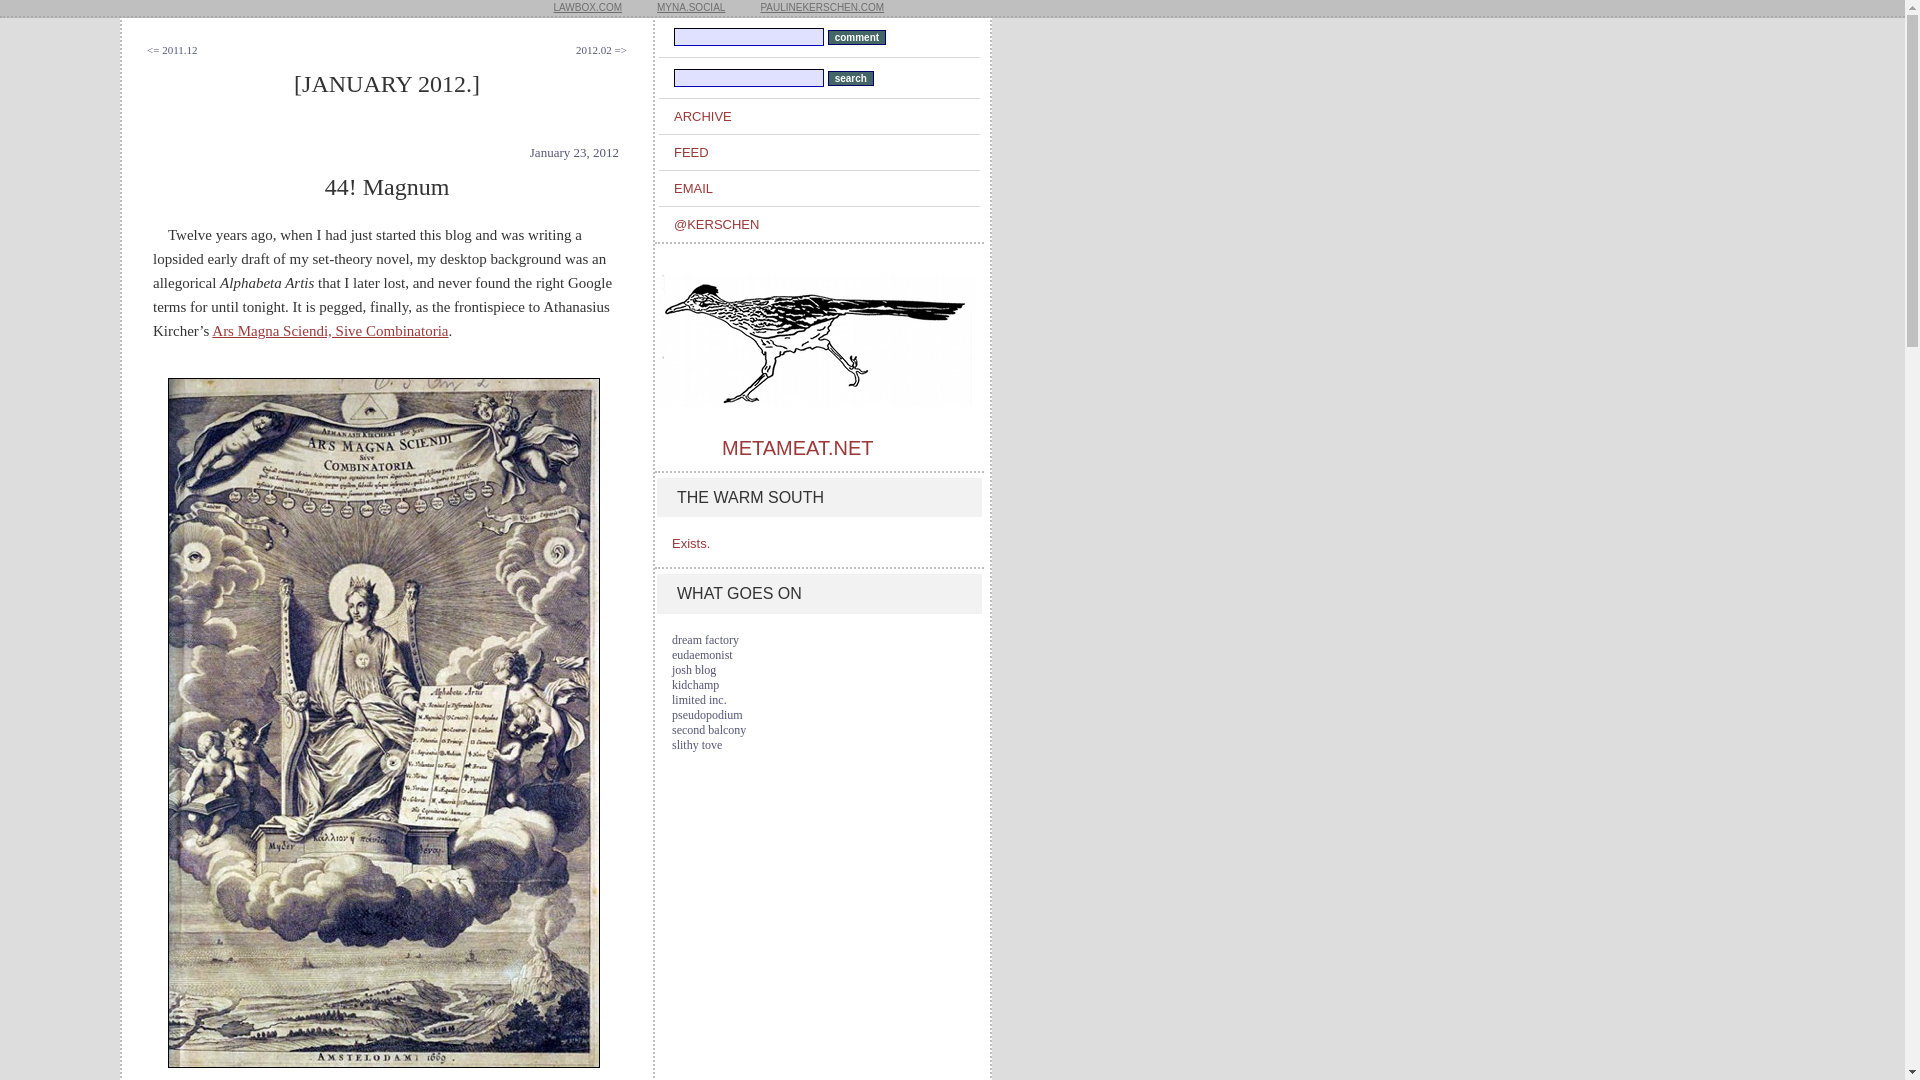  I want to click on limited inc., so click(700, 700).